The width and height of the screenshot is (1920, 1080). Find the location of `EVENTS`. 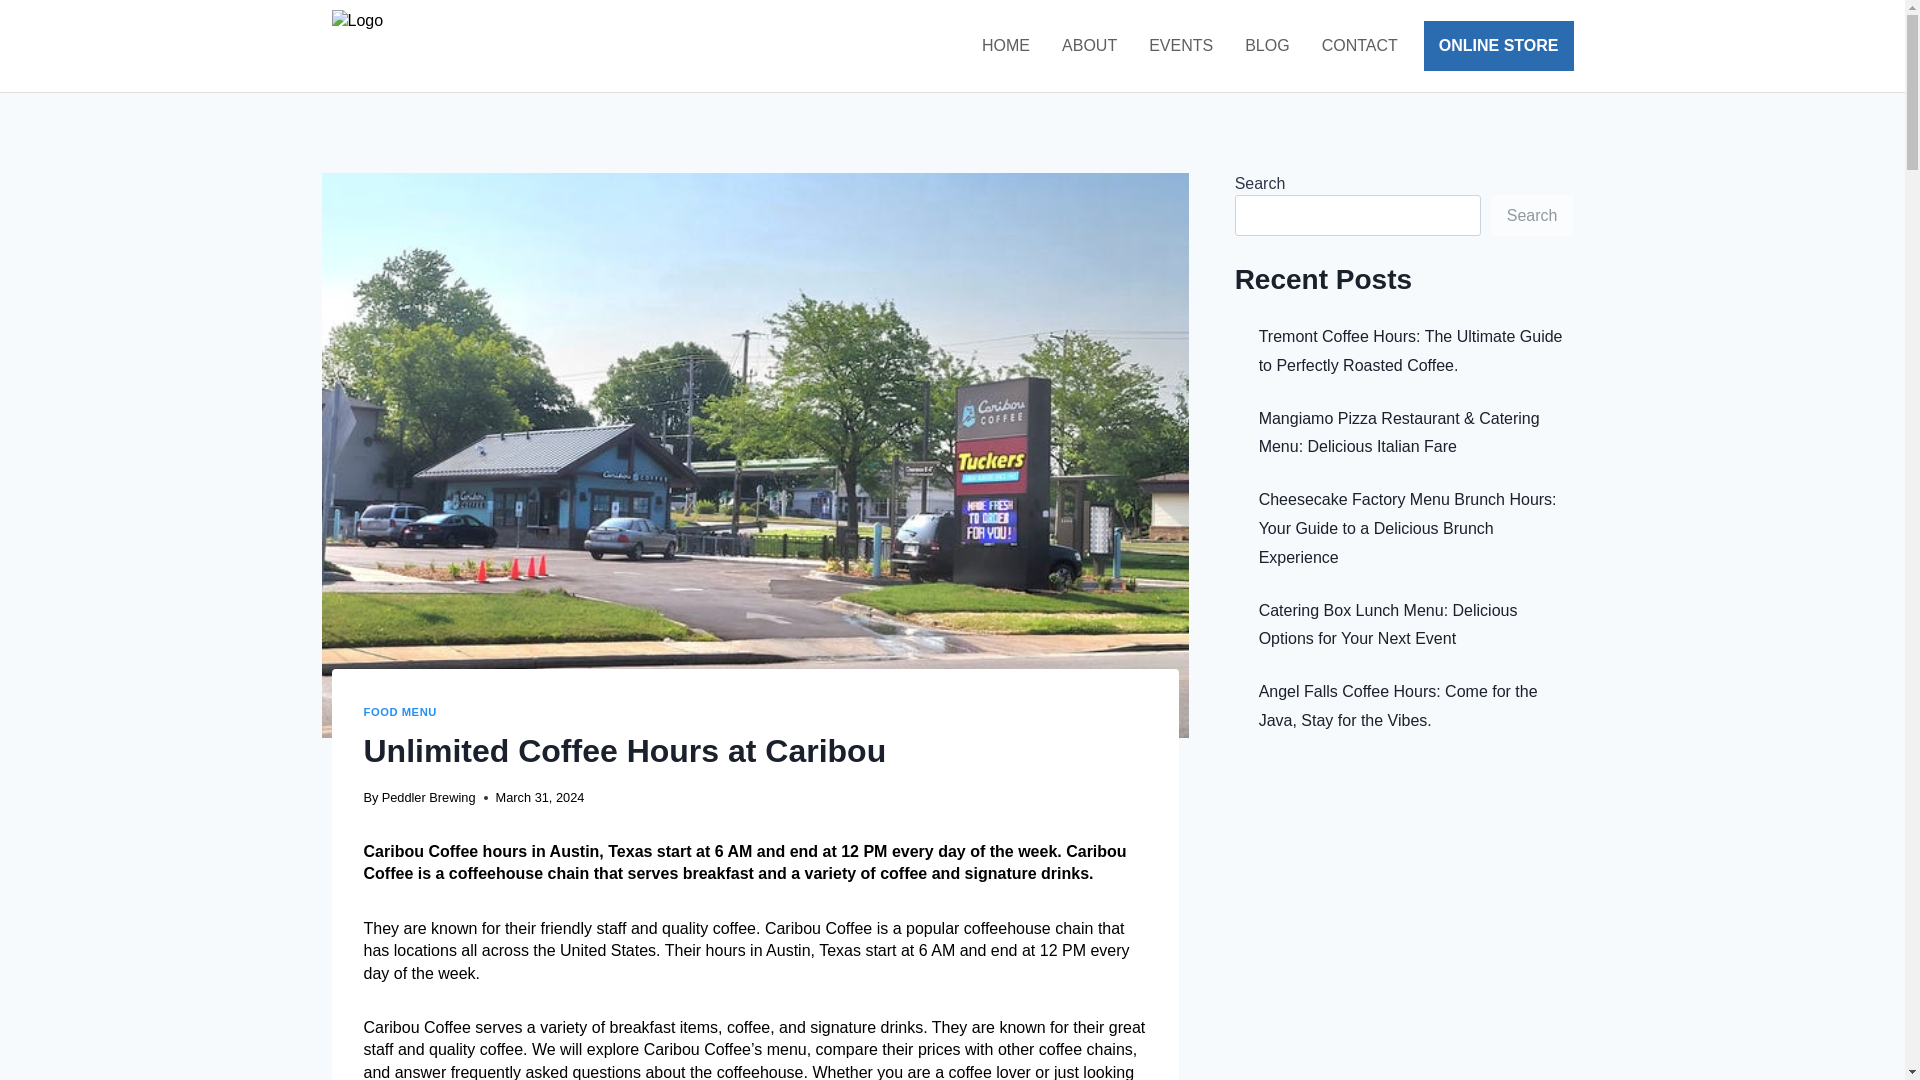

EVENTS is located at coordinates (1180, 45).